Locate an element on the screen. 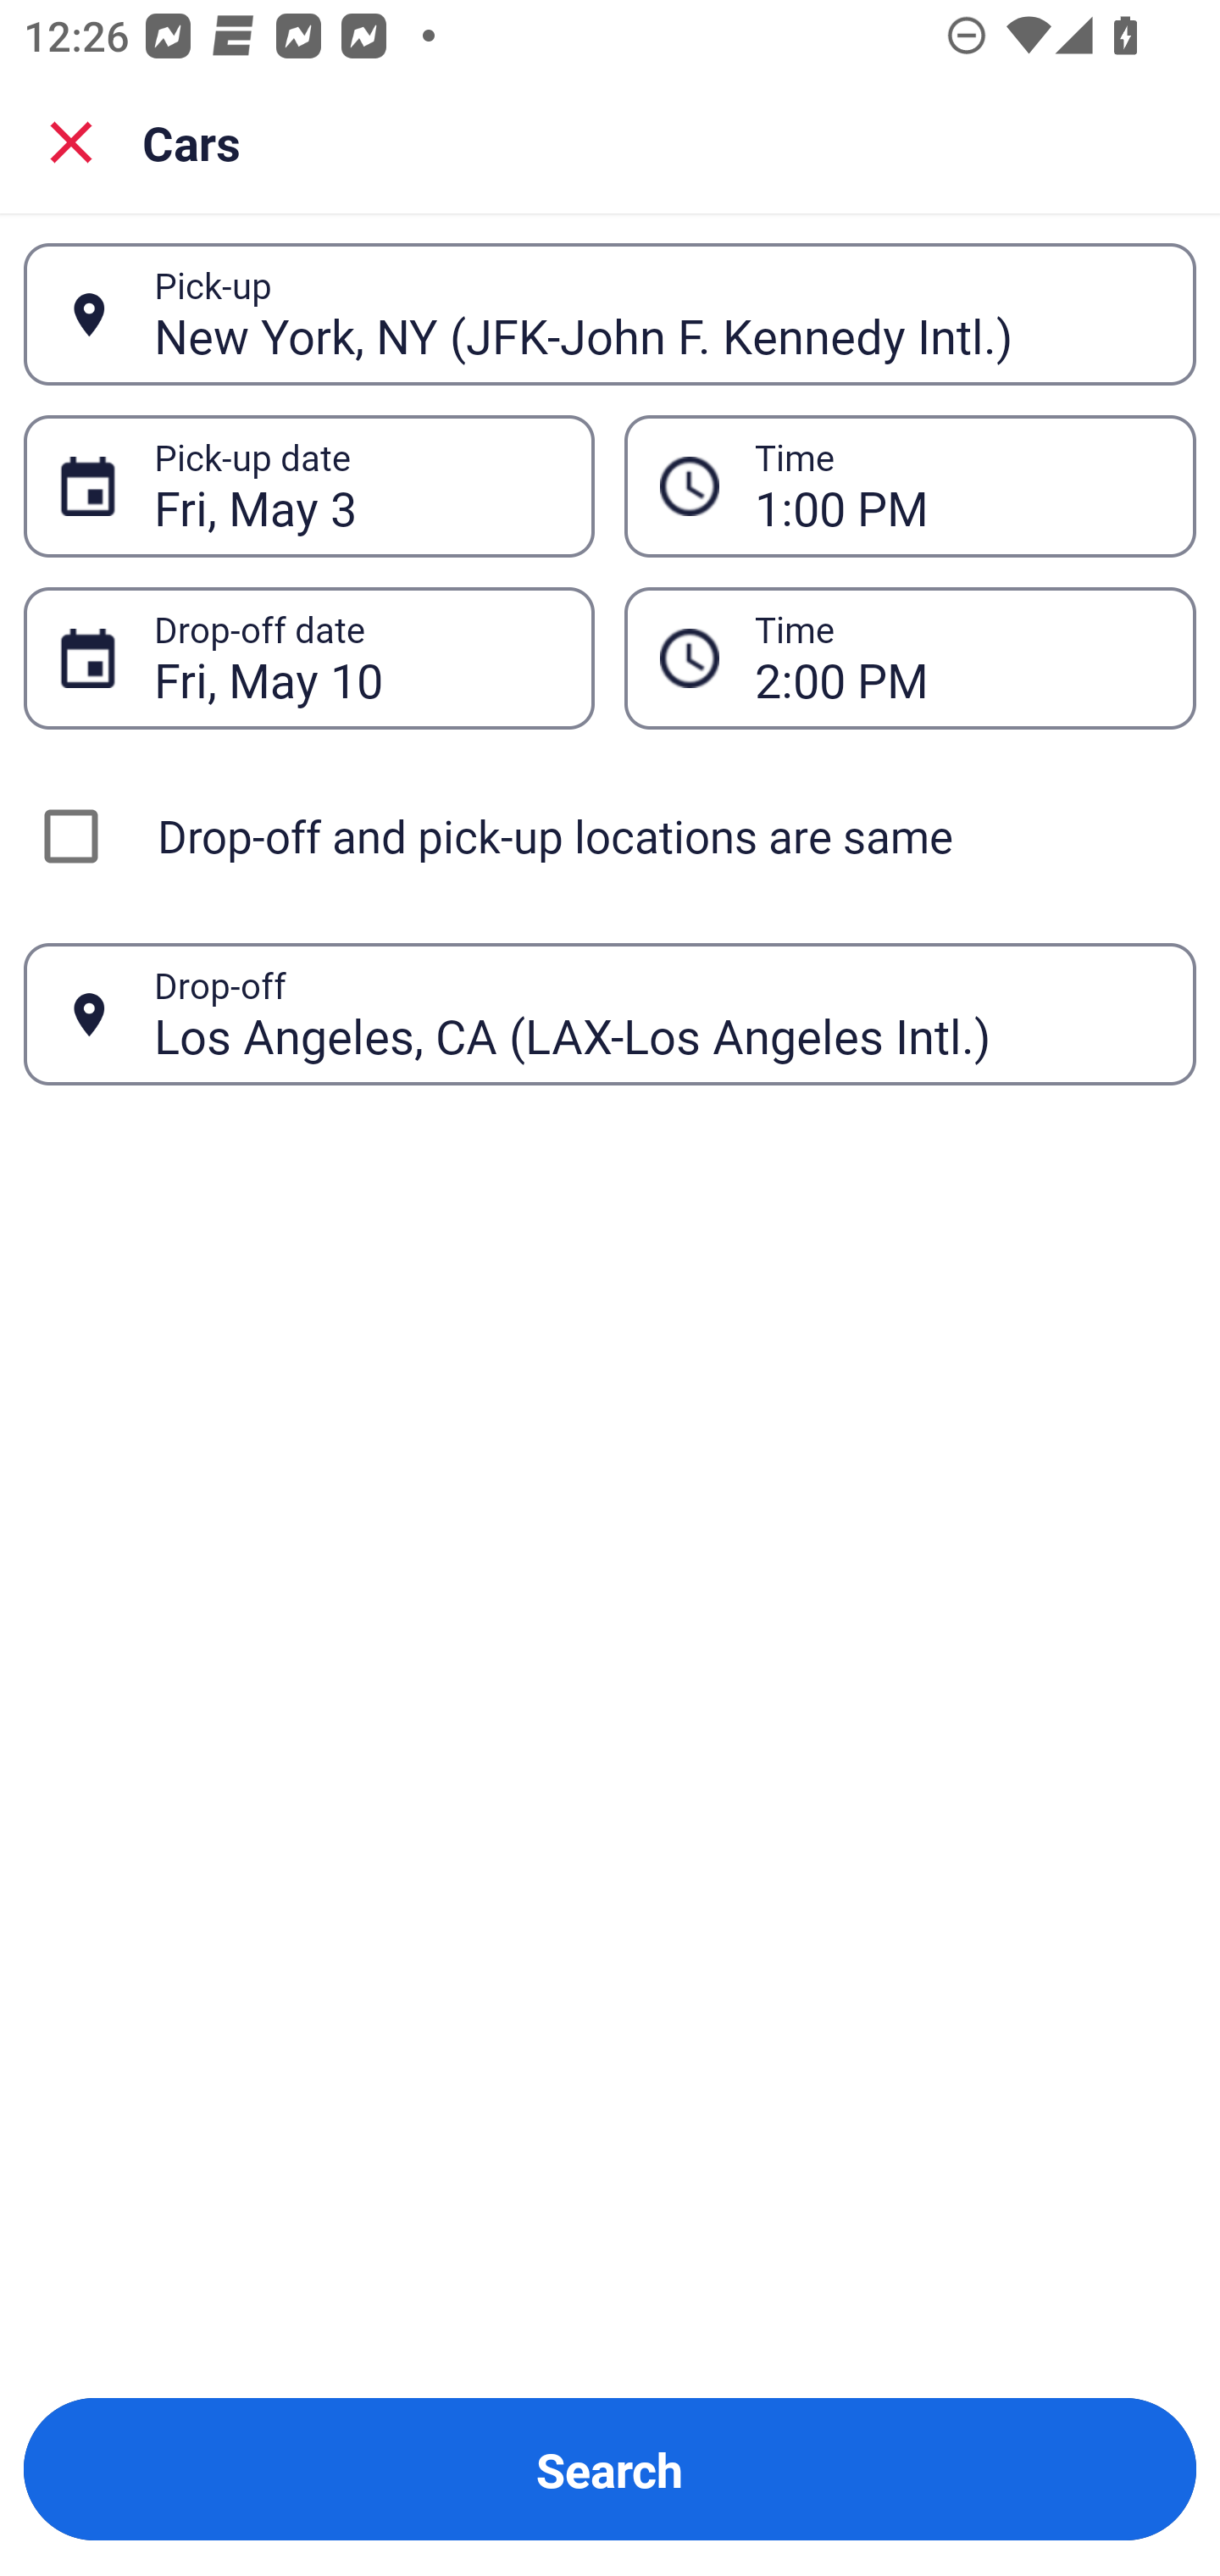 The height and width of the screenshot is (2576, 1220). Fri, May 10 Drop-off date is located at coordinates (308, 658).